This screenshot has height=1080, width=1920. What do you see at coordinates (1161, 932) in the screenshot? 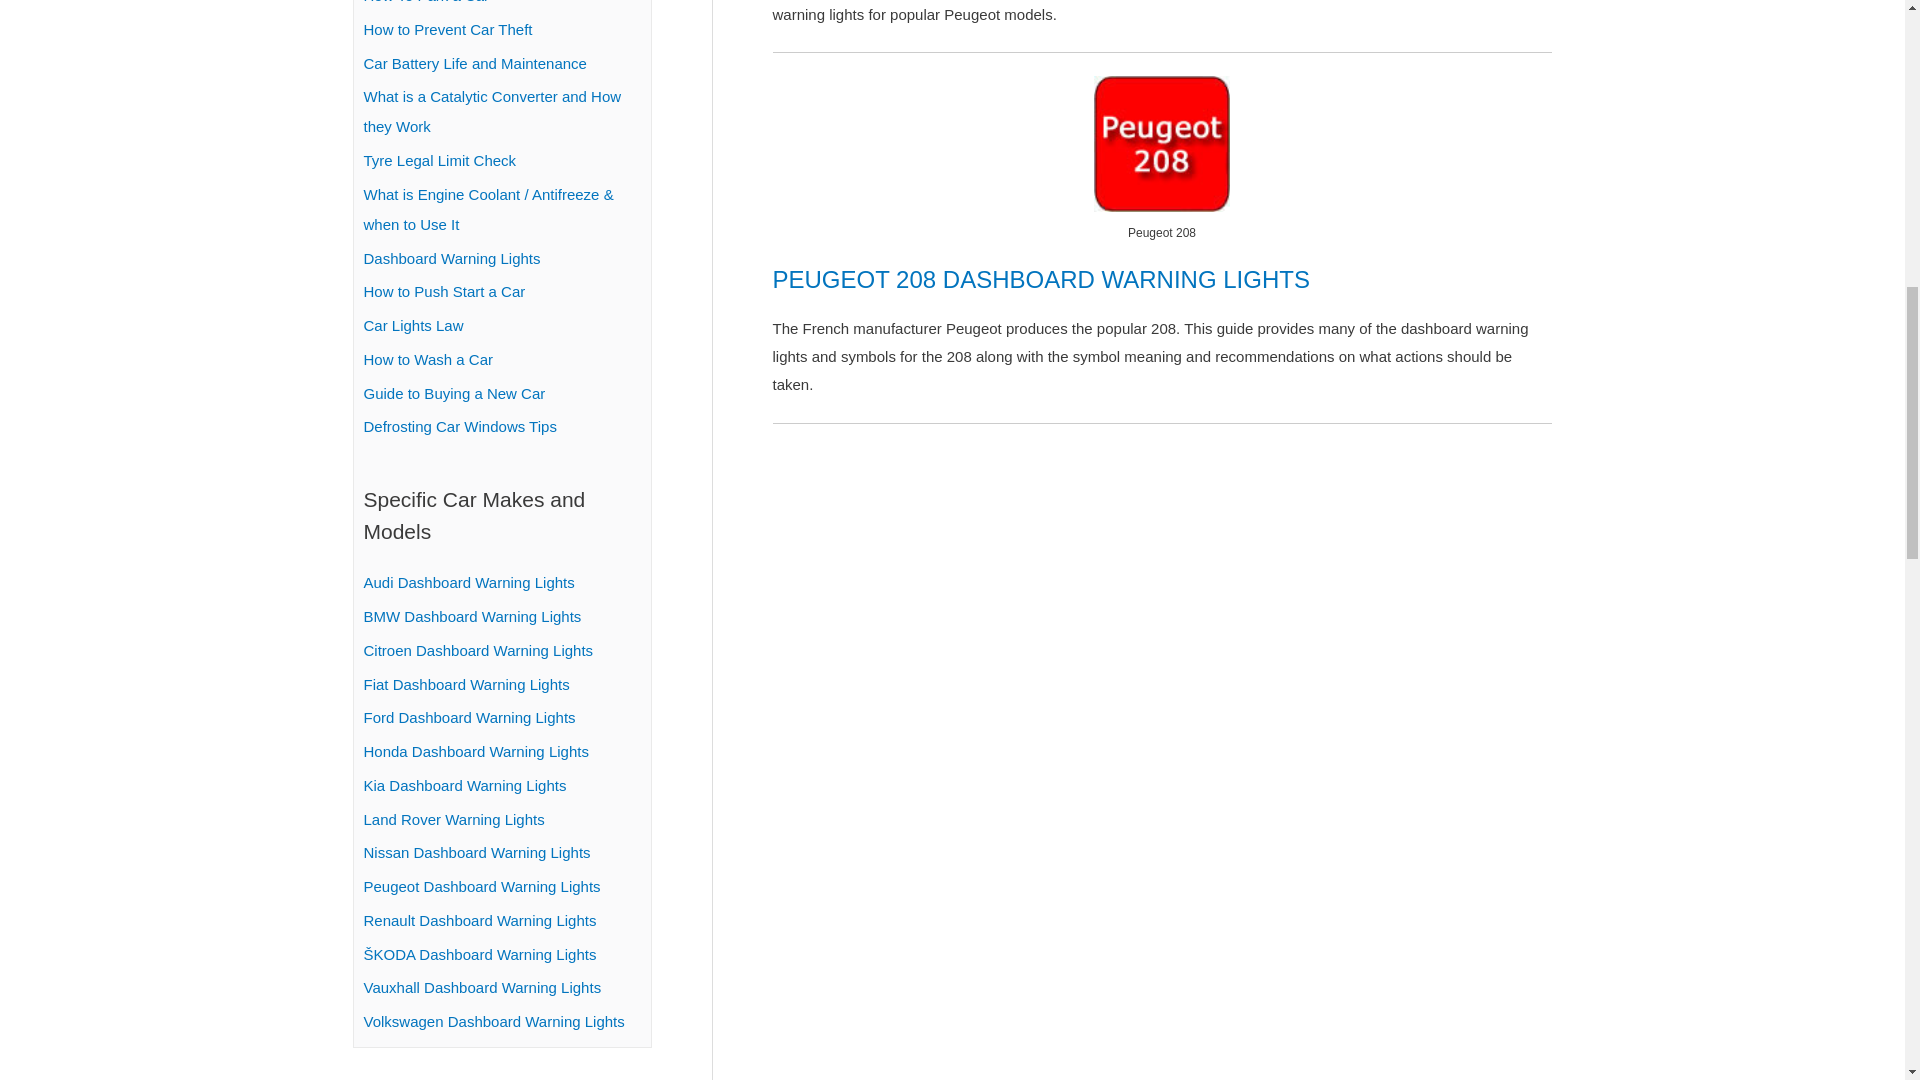
I see `3rd party ad content` at bounding box center [1161, 932].